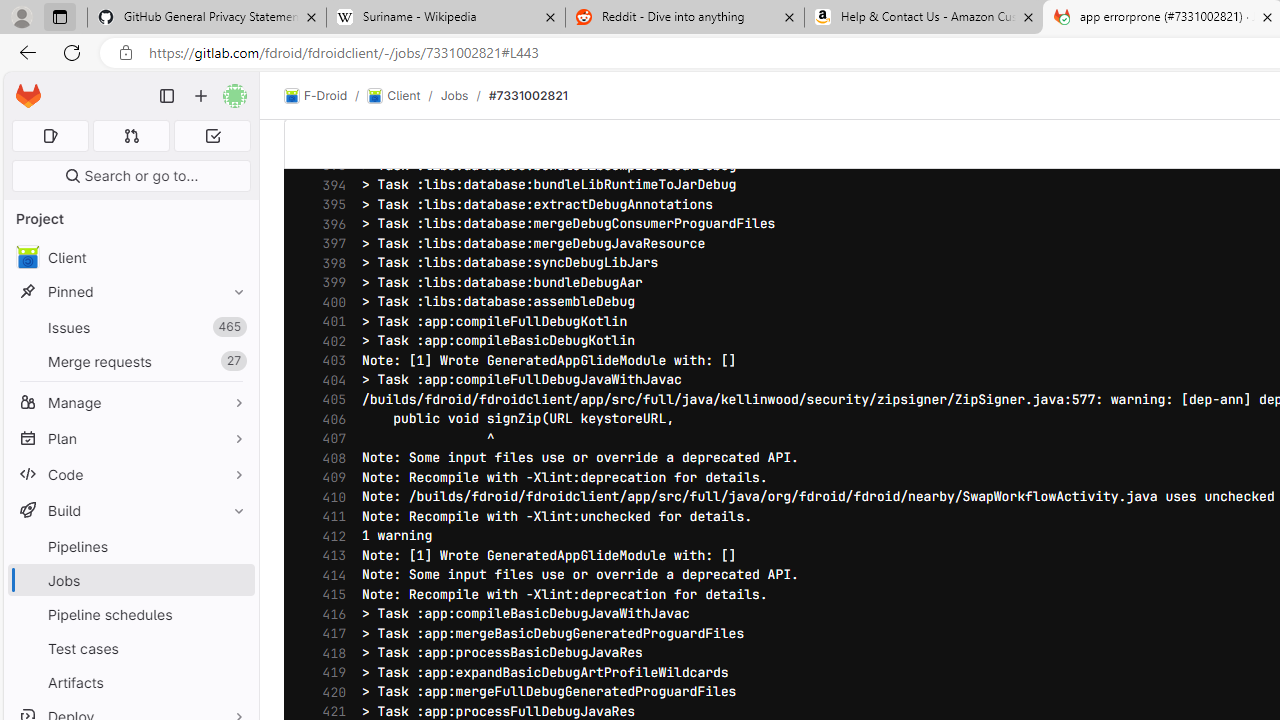 Image resolution: width=1280 pixels, height=720 pixels. Describe the element at coordinates (329, 400) in the screenshot. I see `405` at that location.